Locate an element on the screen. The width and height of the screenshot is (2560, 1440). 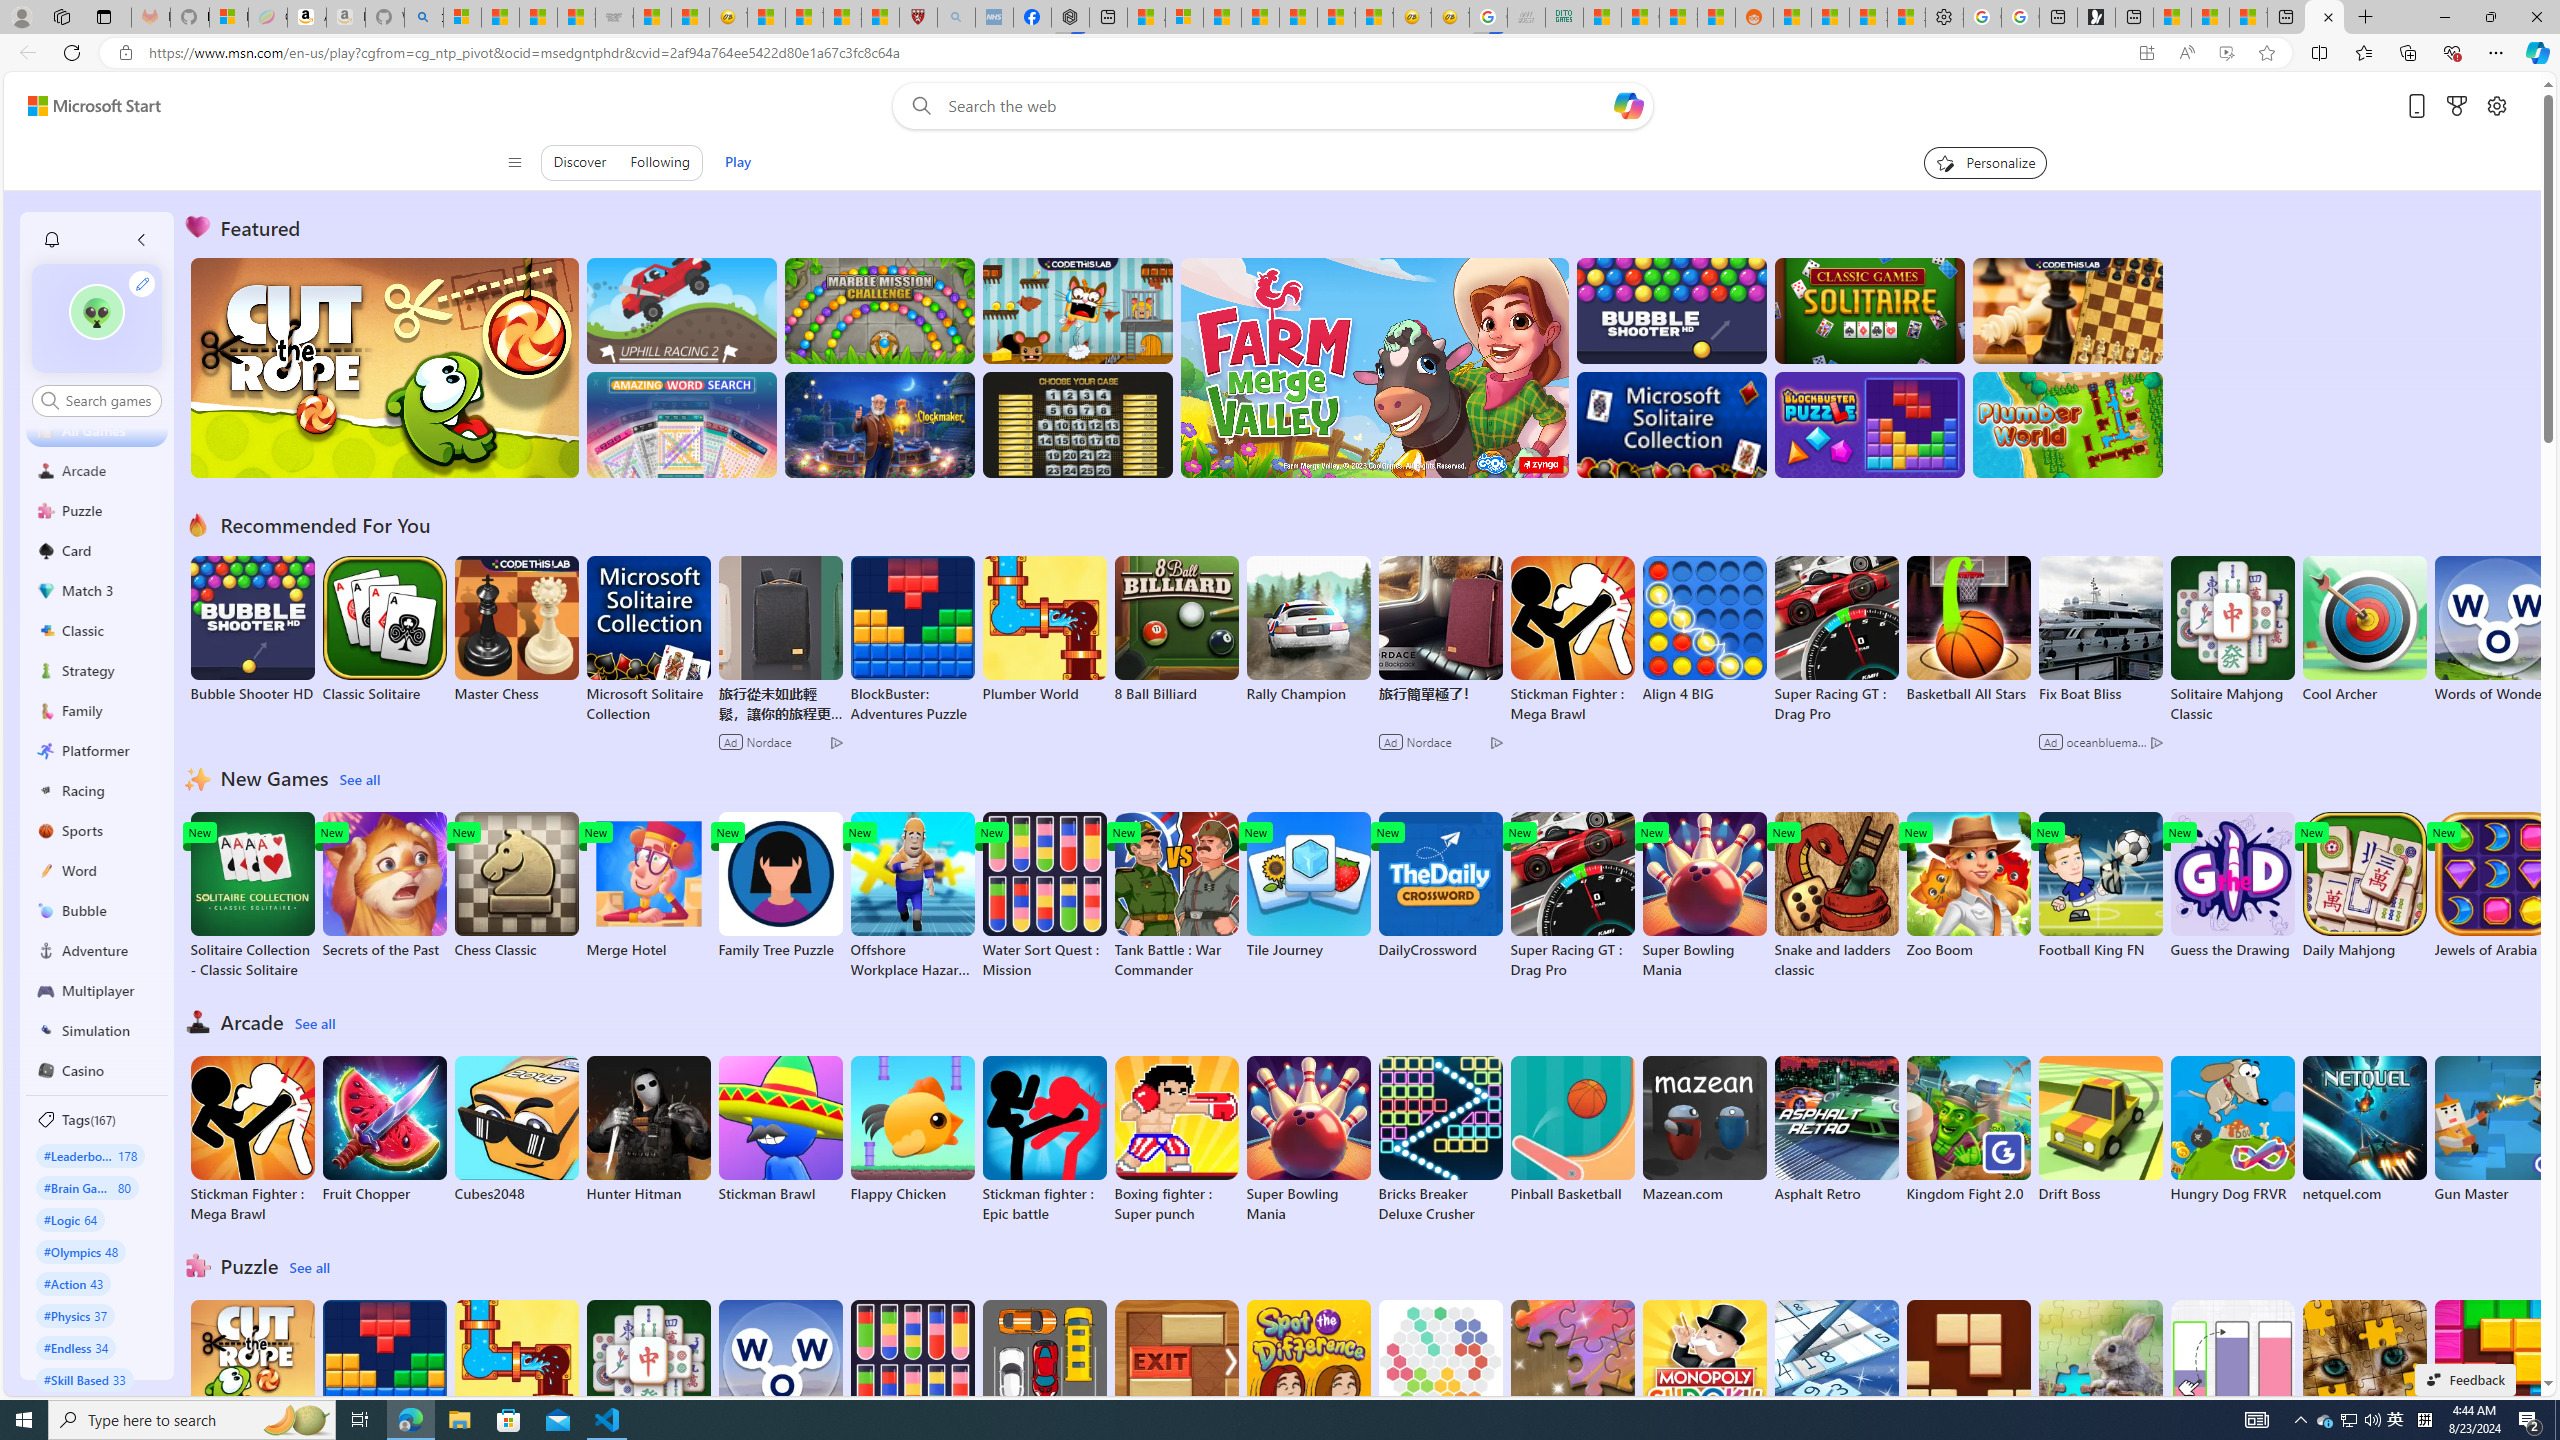
Water Sort Quest : Mission is located at coordinates (912, 1384).